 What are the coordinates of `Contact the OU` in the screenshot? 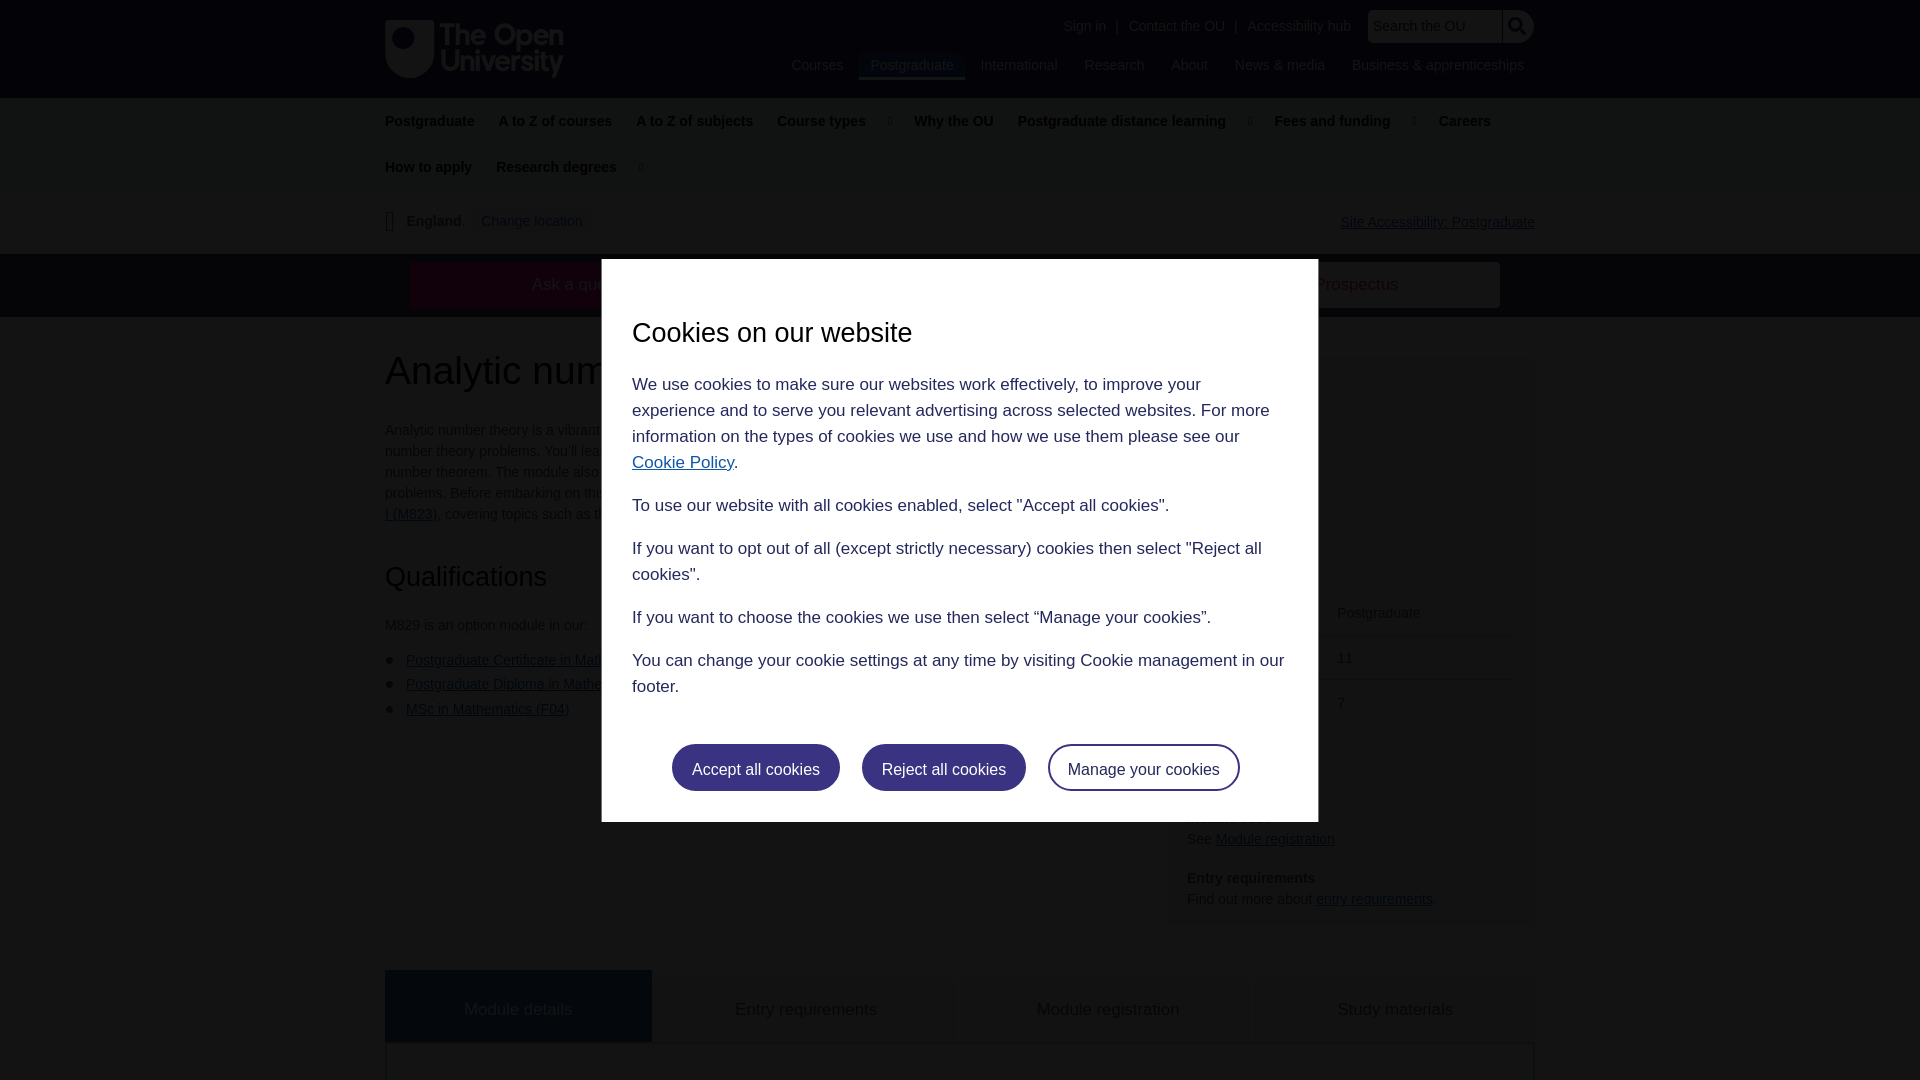 It's located at (1176, 26).